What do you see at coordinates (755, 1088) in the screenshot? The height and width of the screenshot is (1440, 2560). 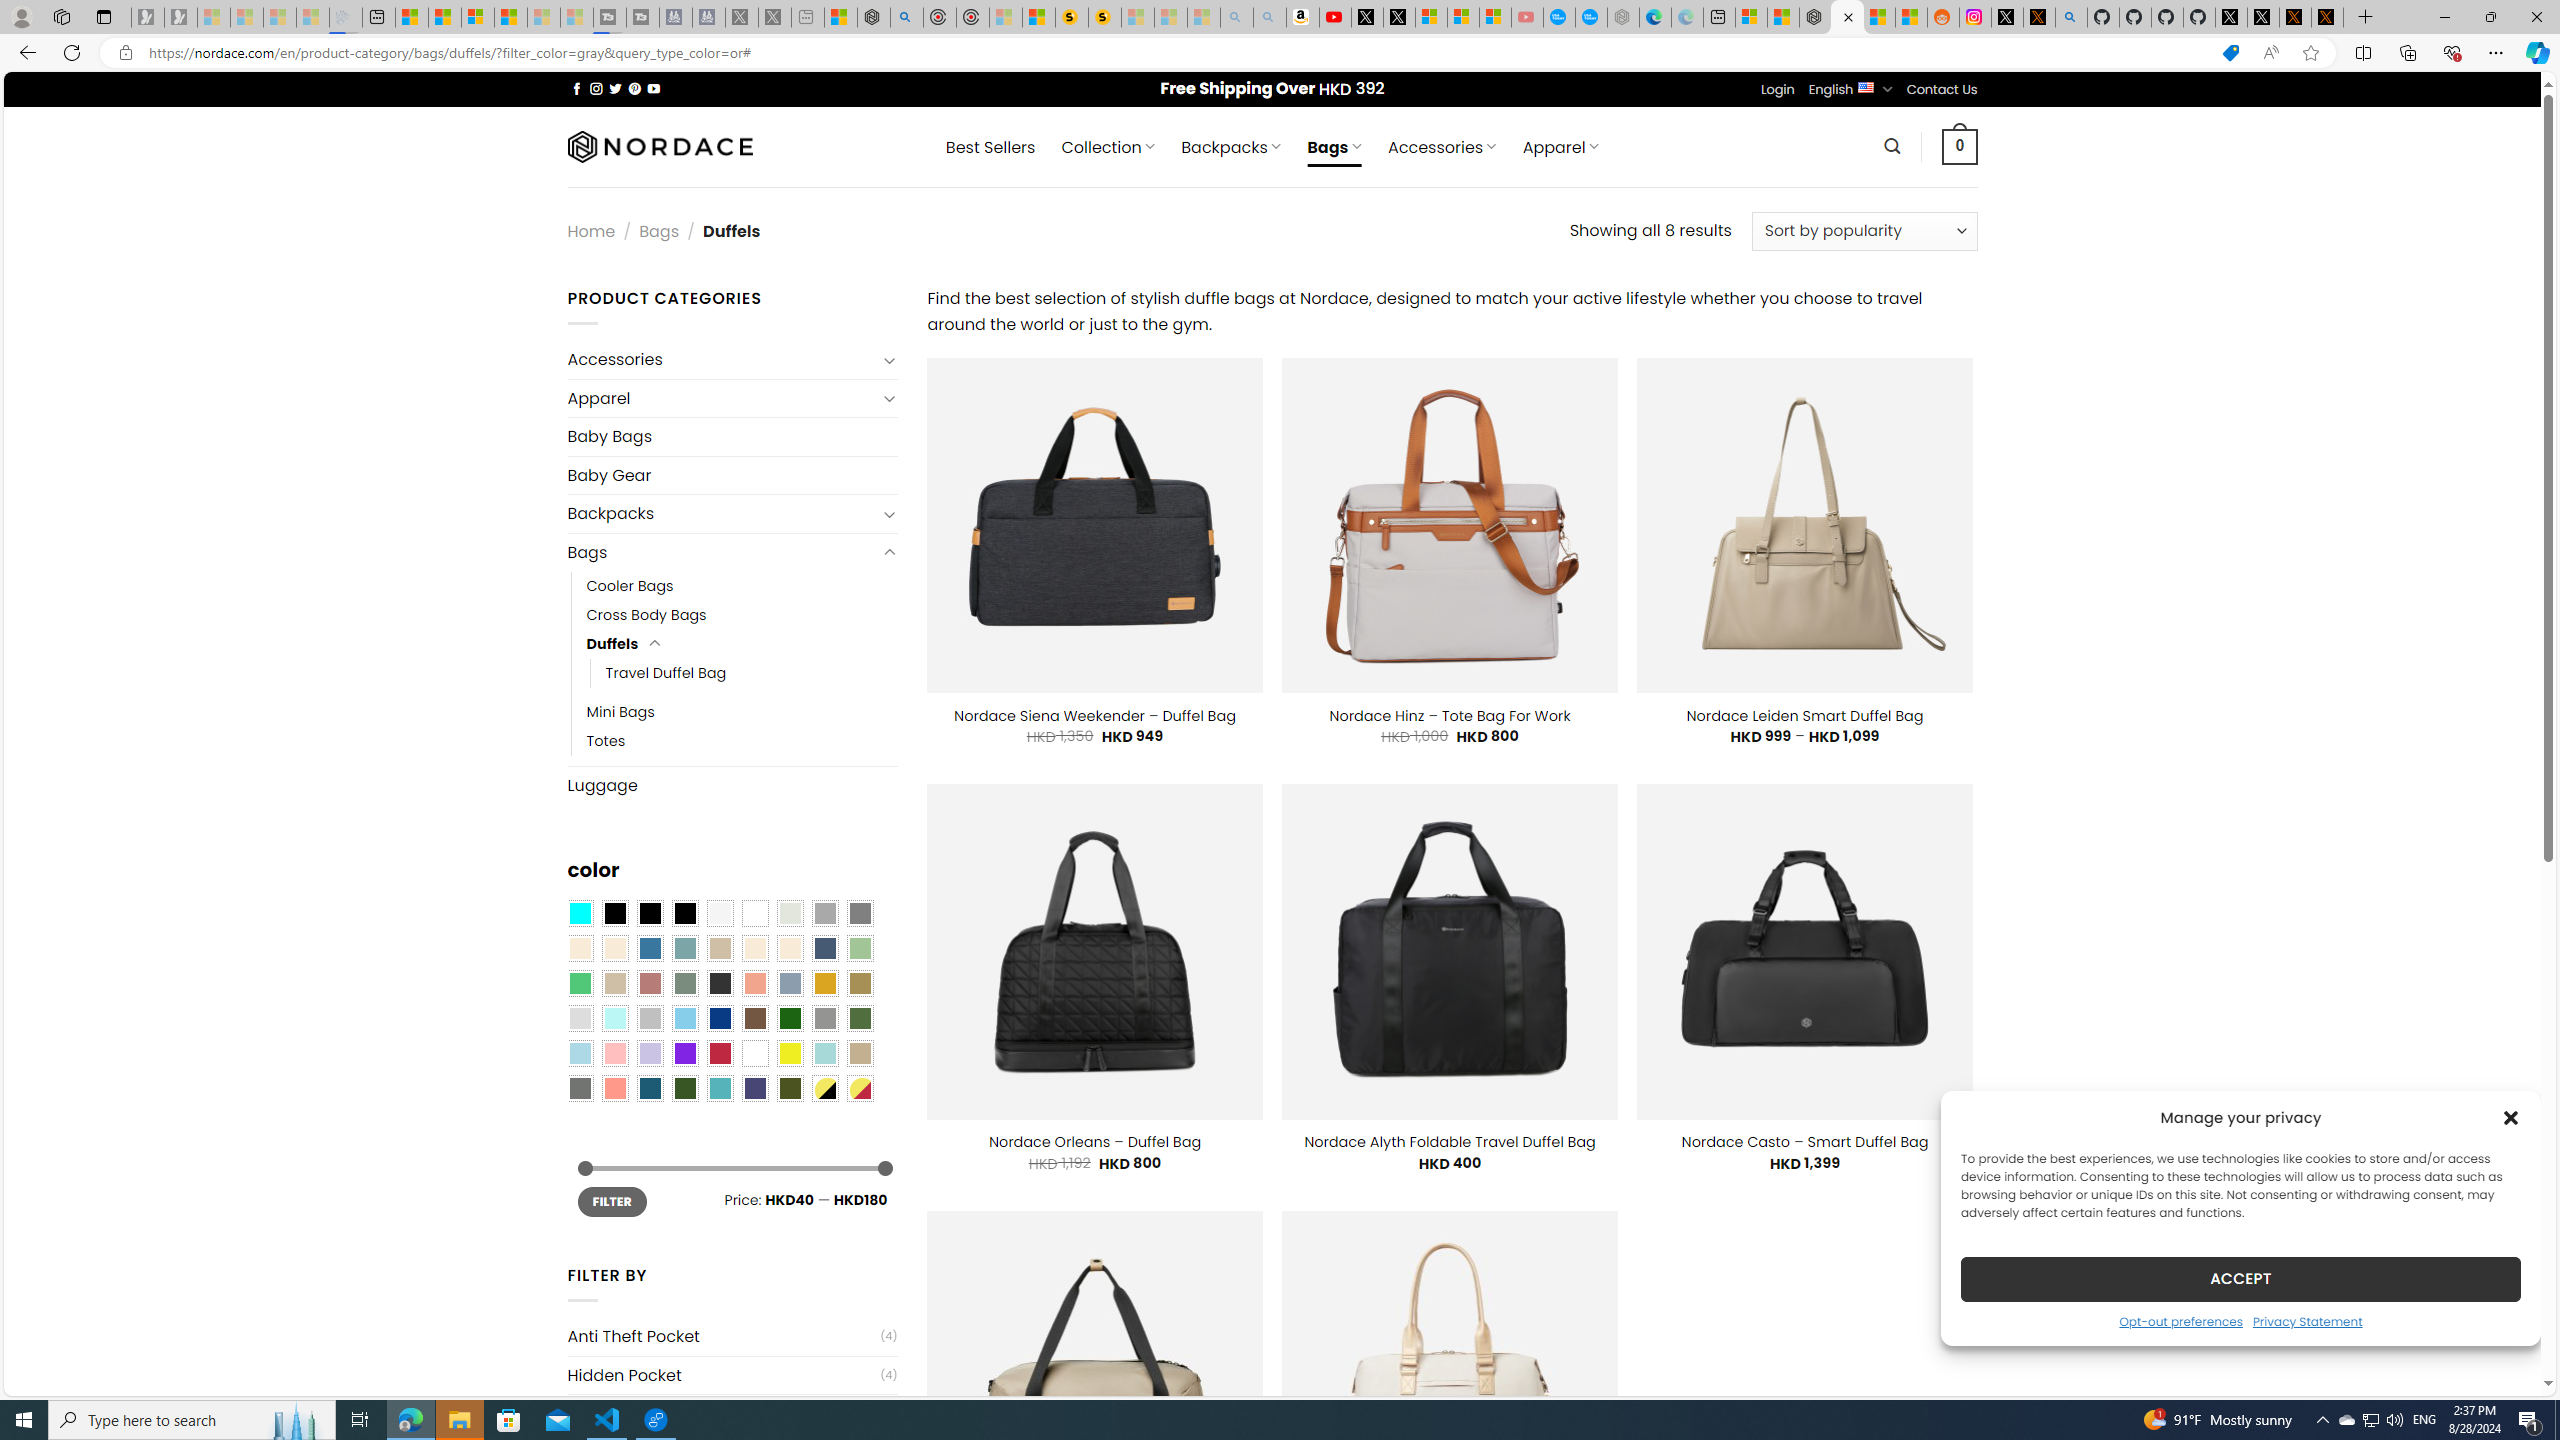 I see `Purple Navy` at bounding box center [755, 1088].